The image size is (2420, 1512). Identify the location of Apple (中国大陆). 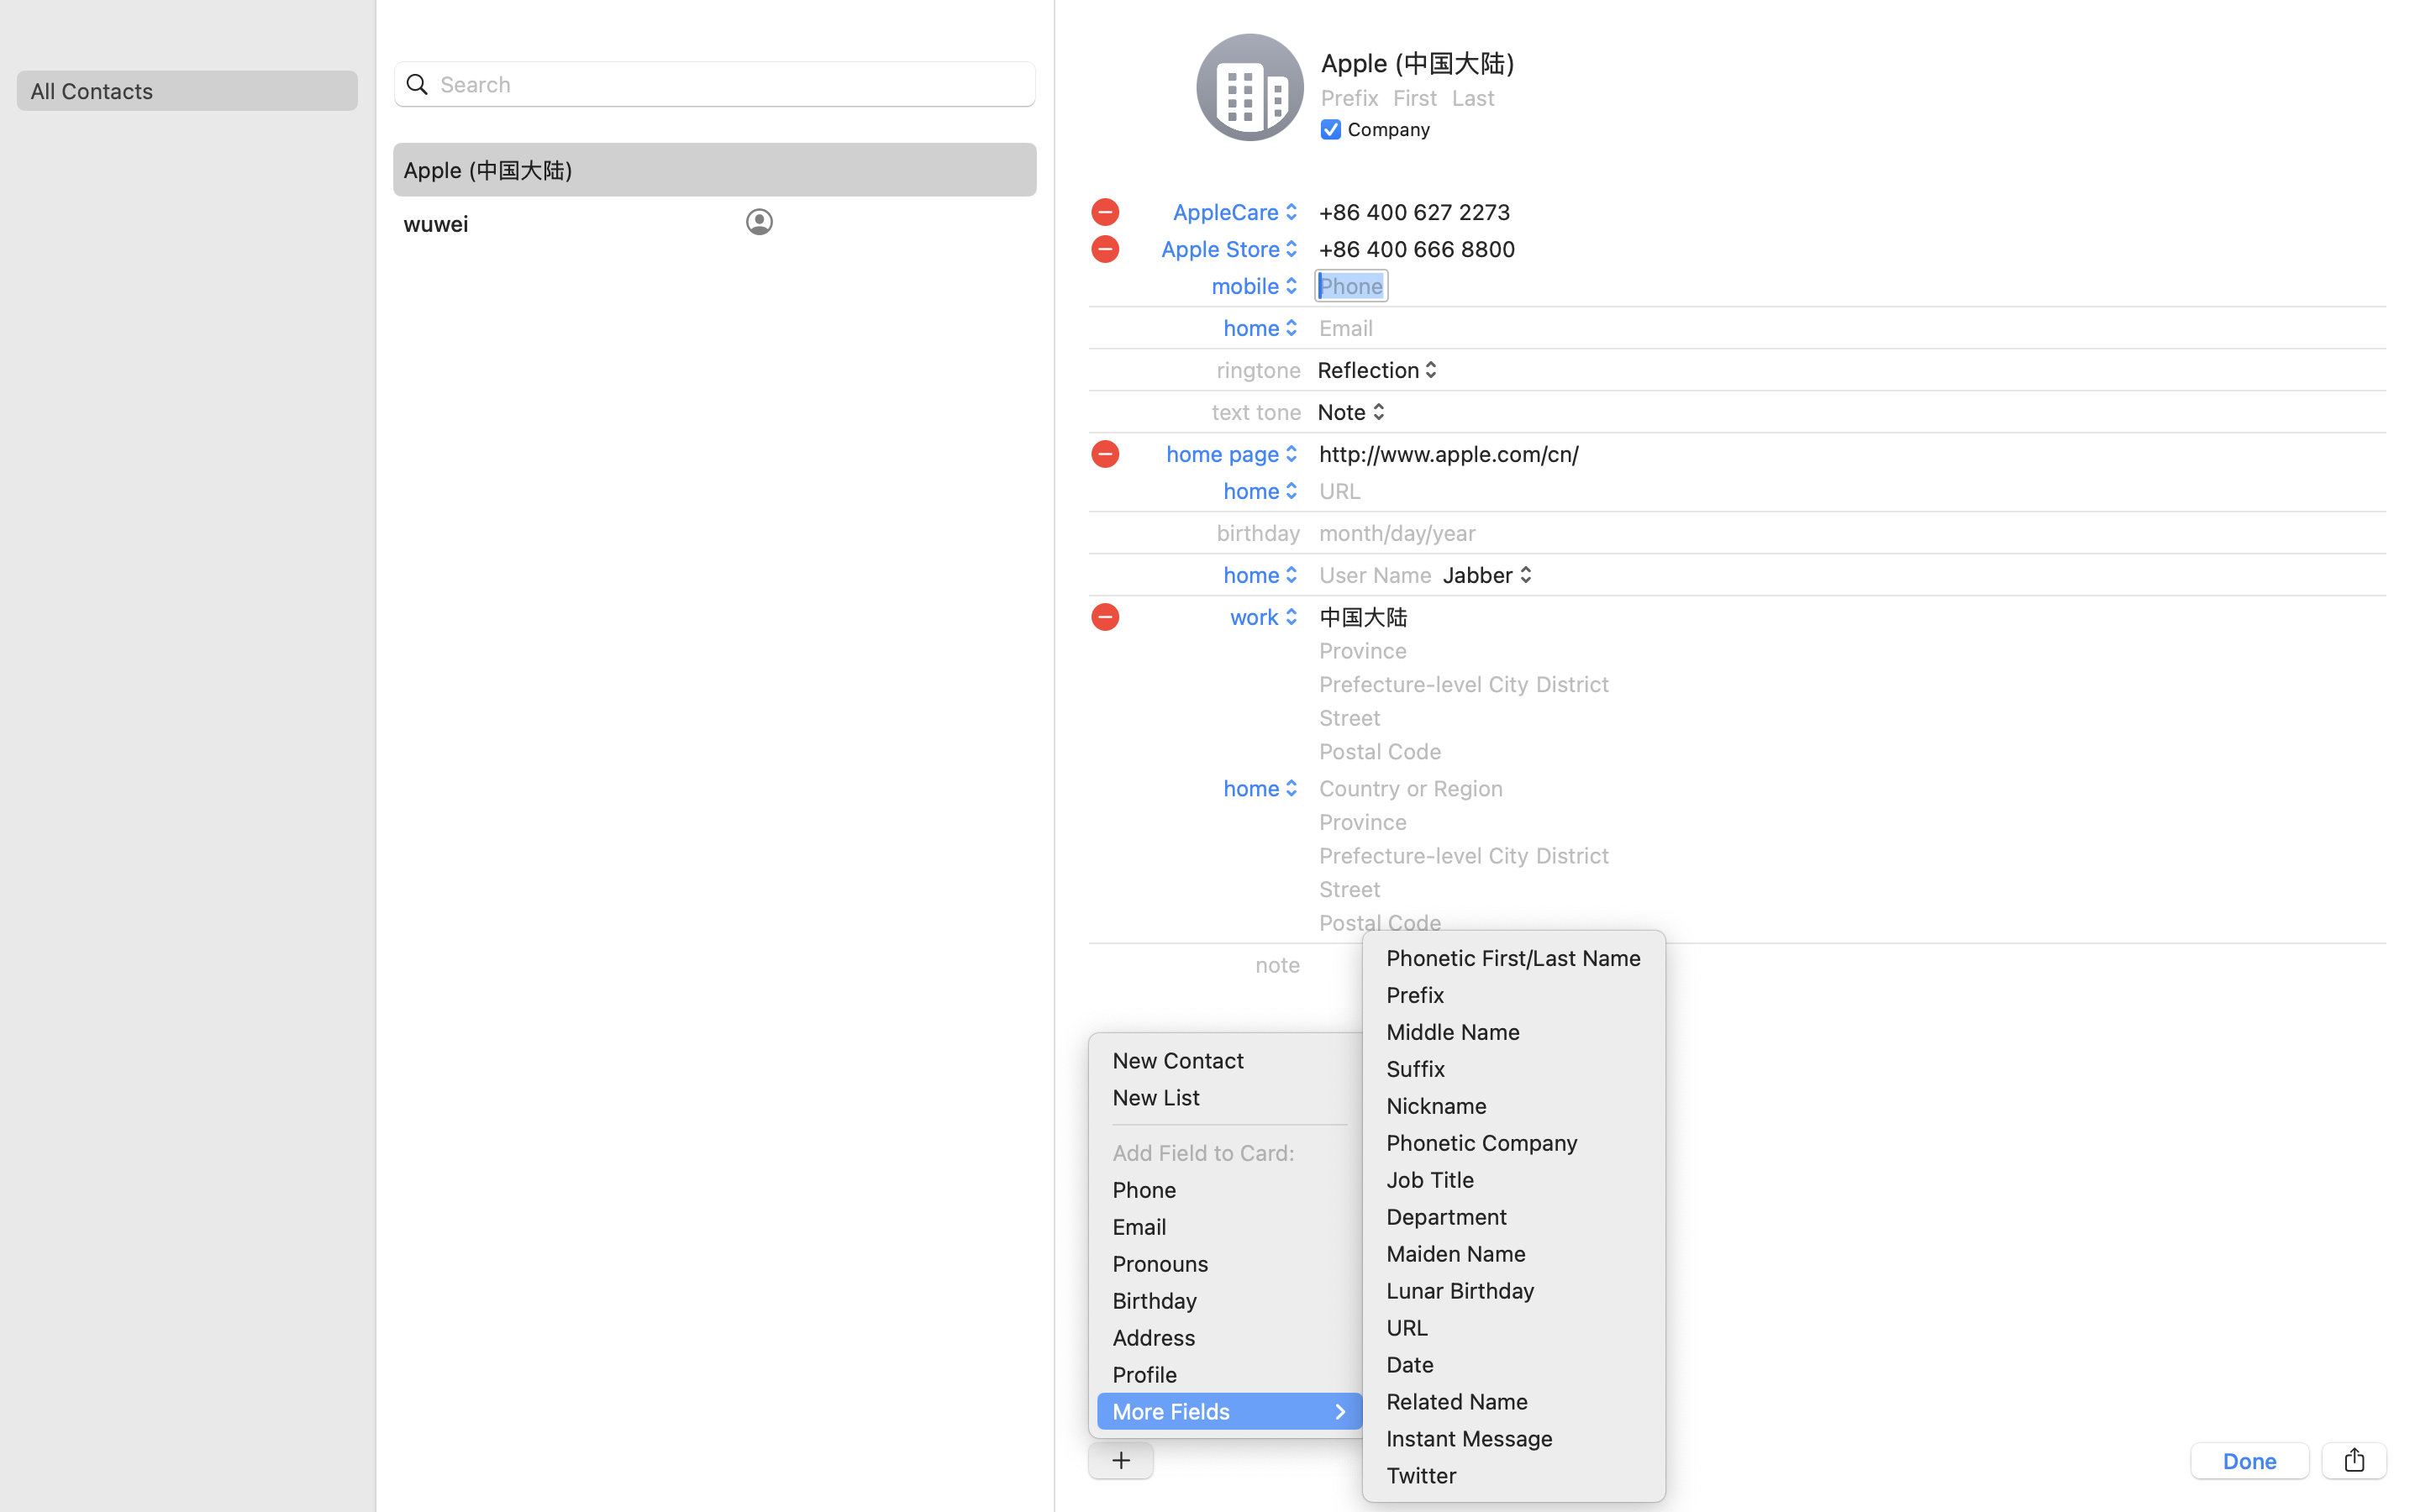
(488, 170).